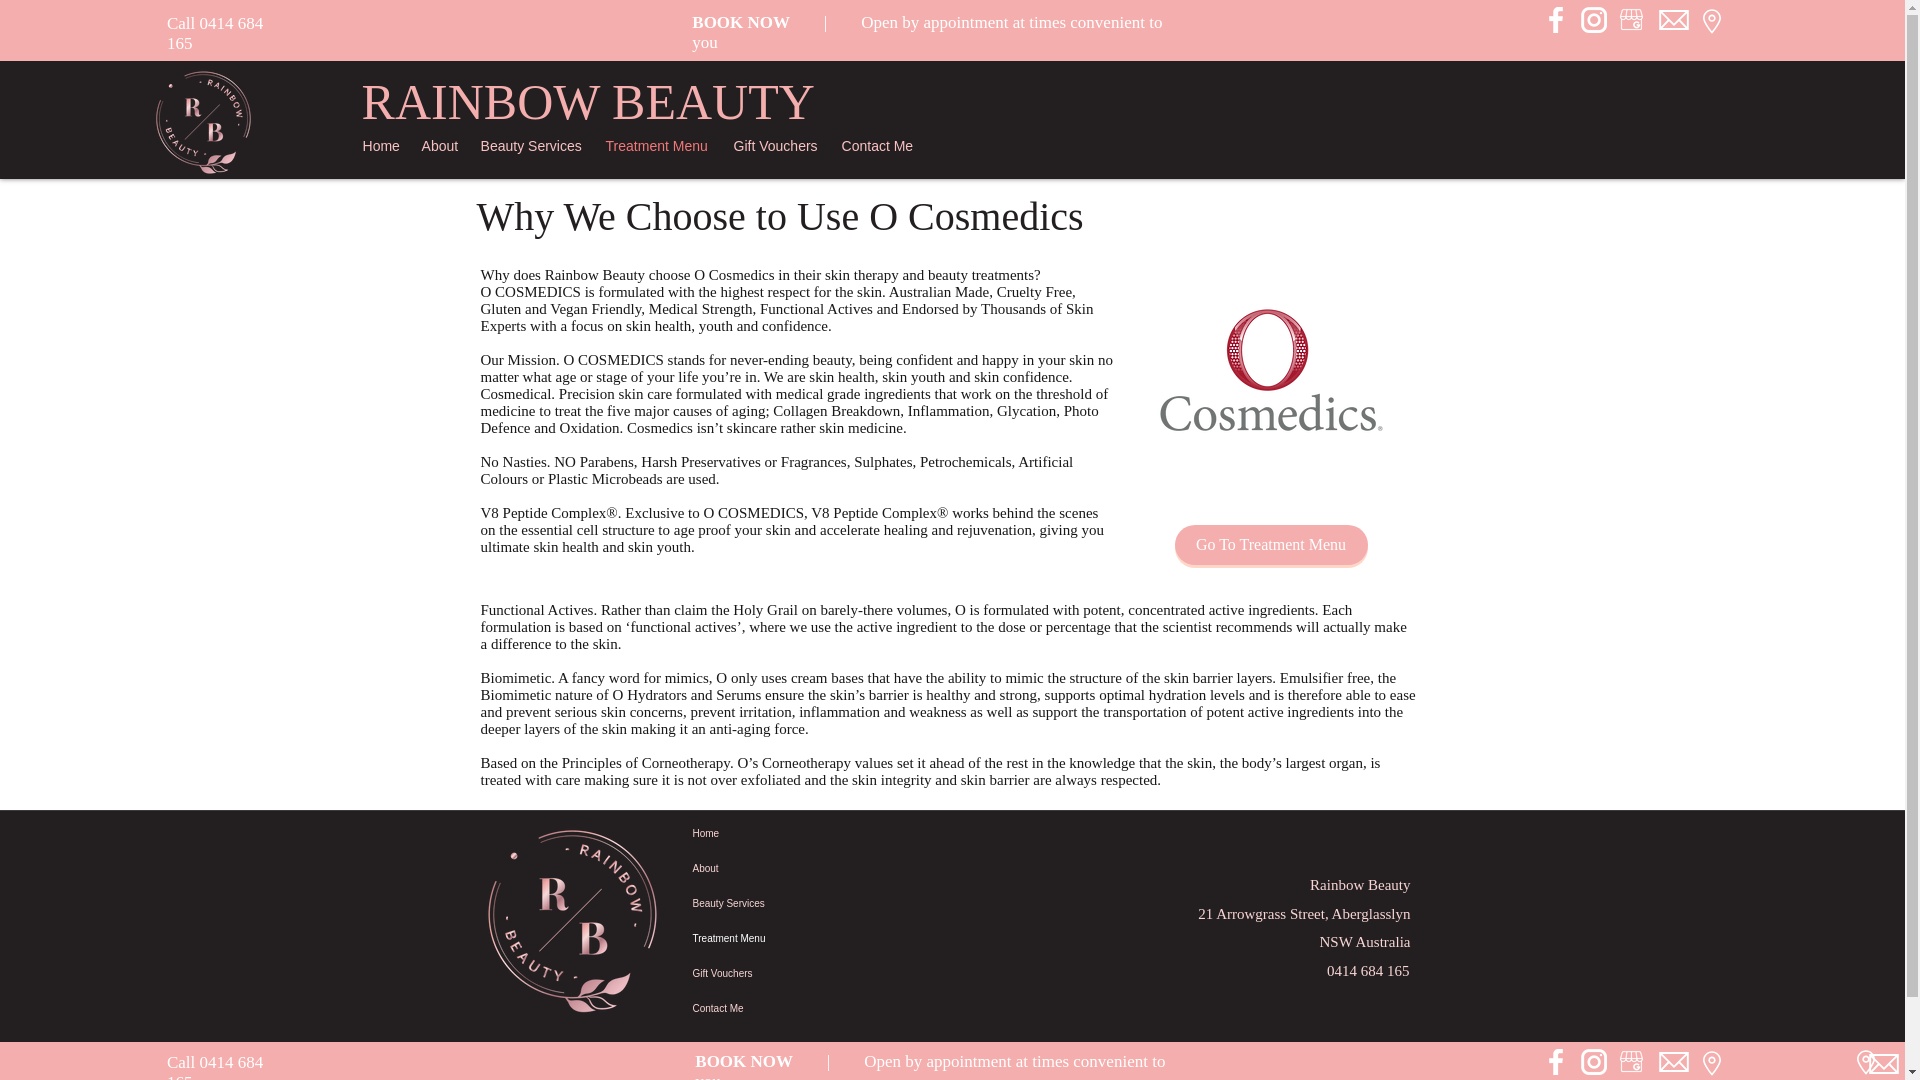 The height and width of the screenshot is (1080, 1920). Describe the element at coordinates (659, 145) in the screenshot. I see `Treatment Menu` at that location.